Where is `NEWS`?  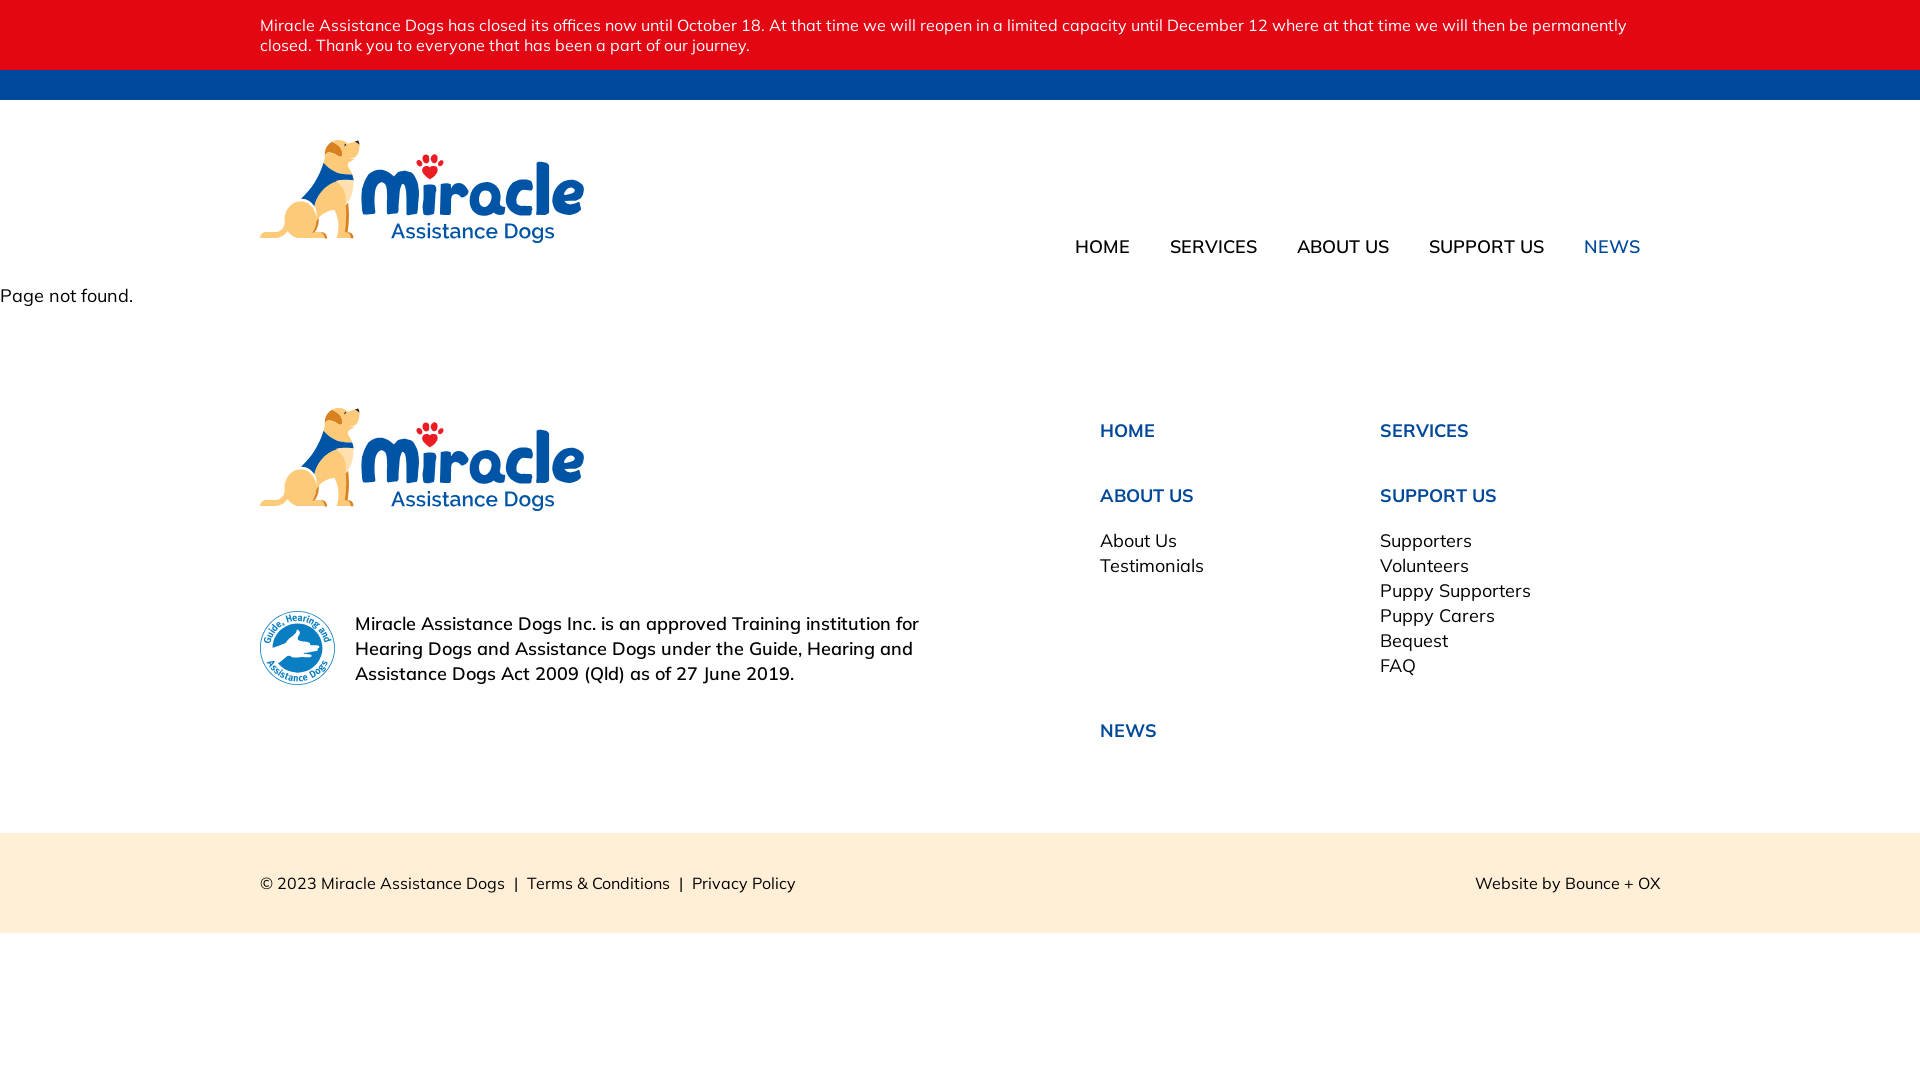 NEWS is located at coordinates (1612, 246).